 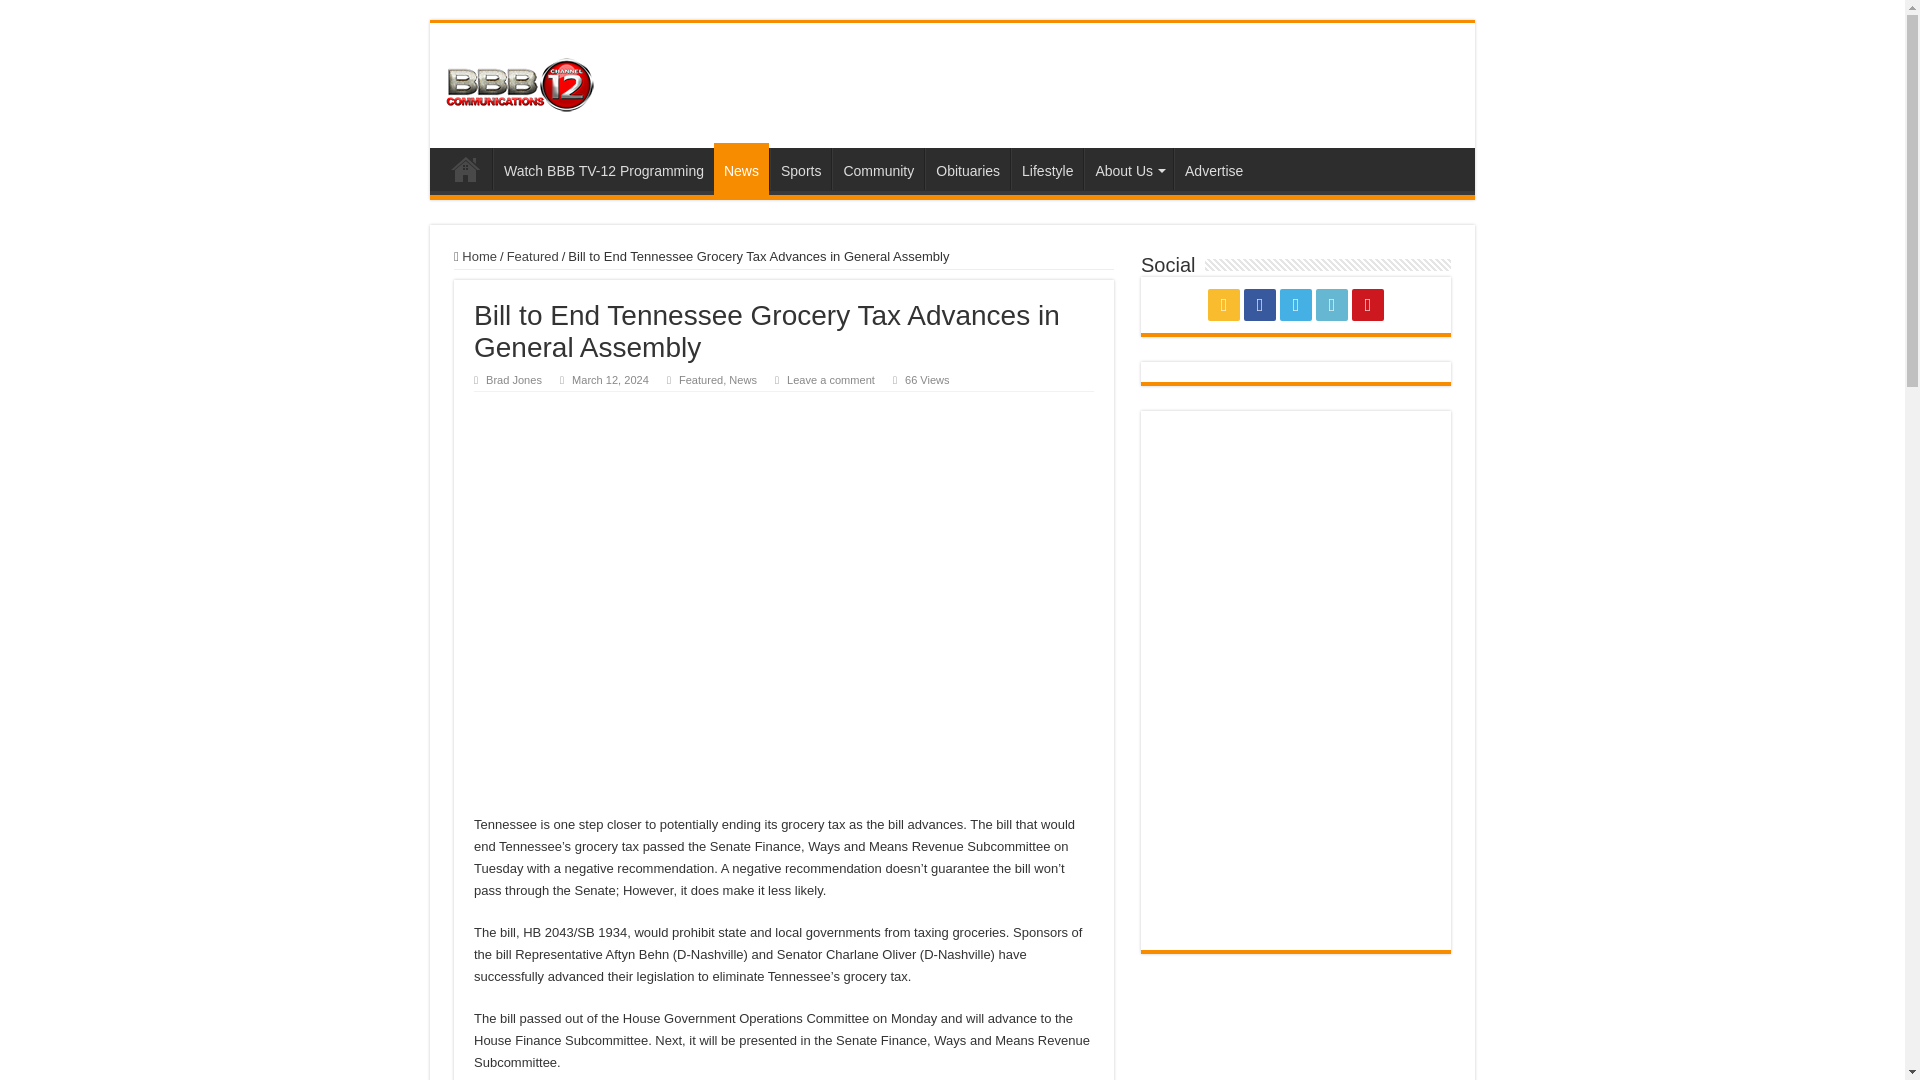 What do you see at coordinates (701, 379) in the screenshot?
I see `Featured` at bounding box center [701, 379].